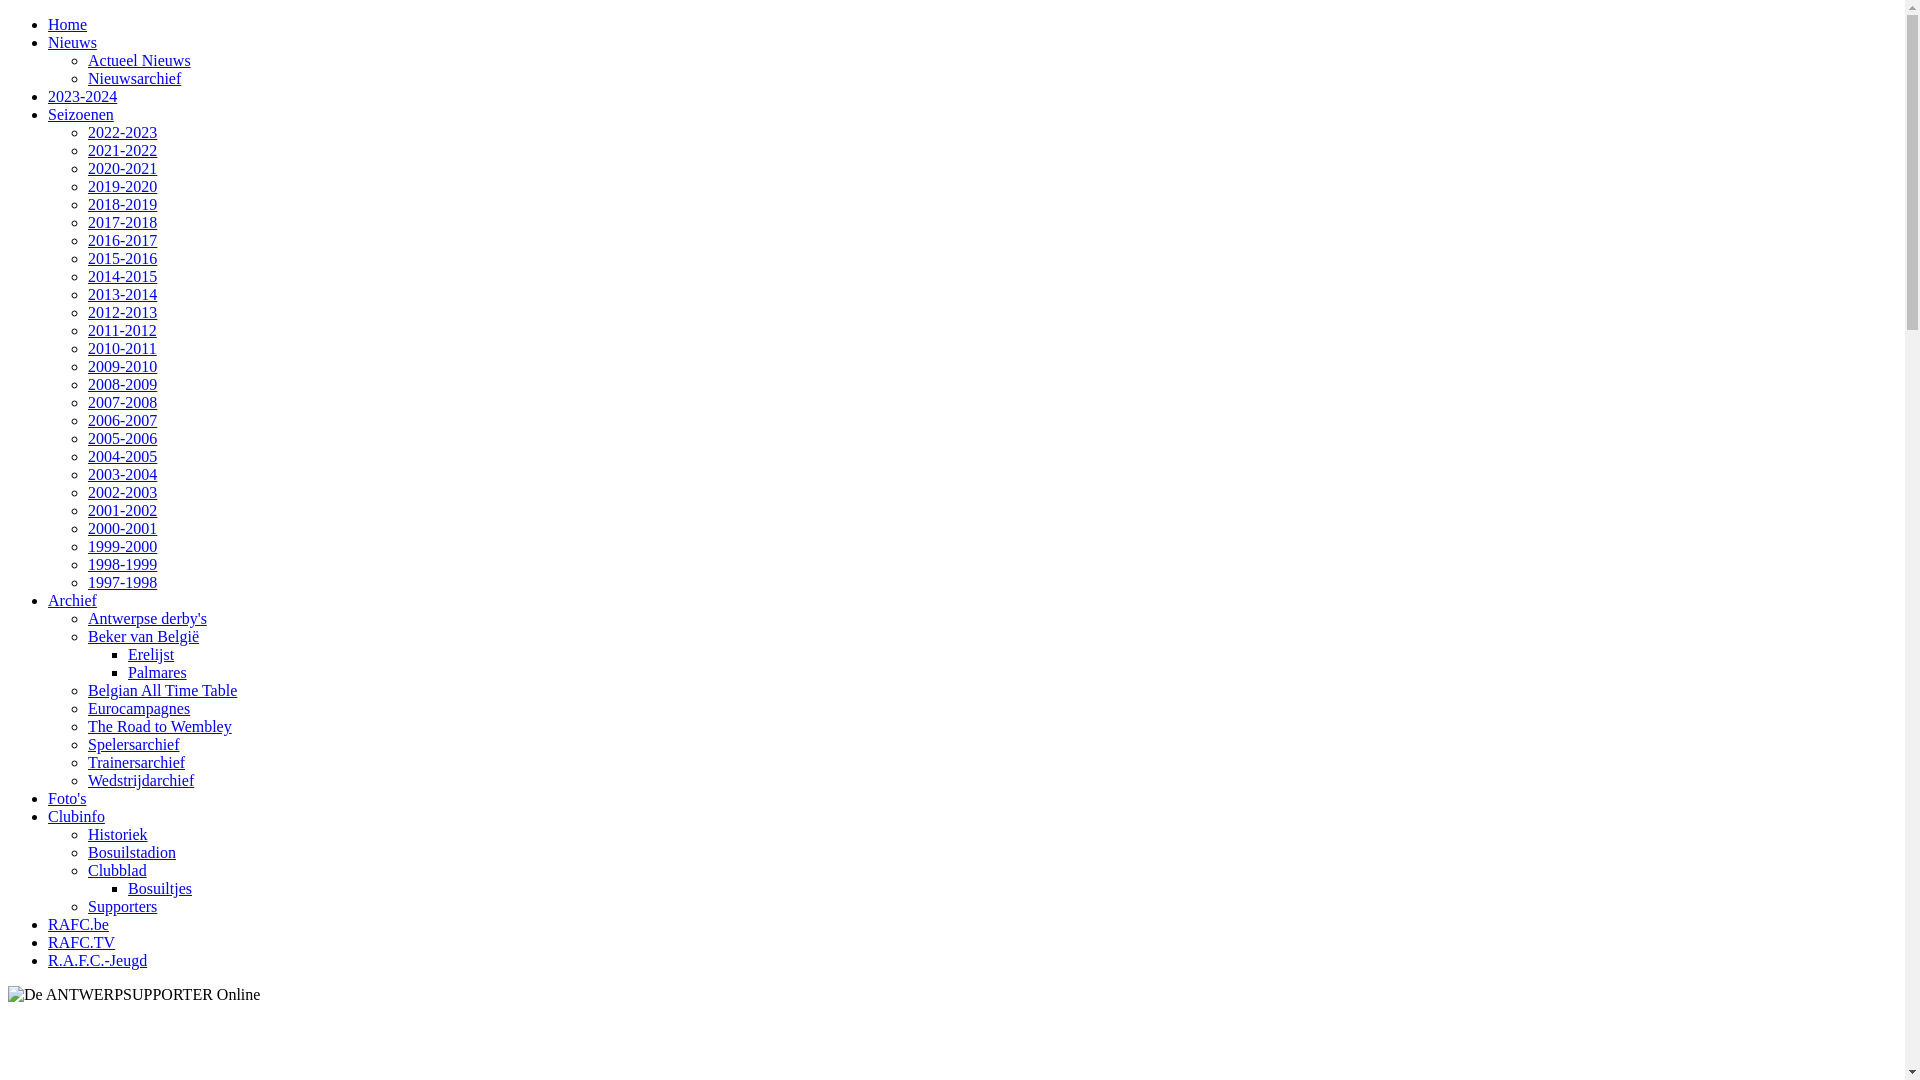 Image resolution: width=1920 pixels, height=1080 pixels. What do you see at coordinates (122, 132) in the screenshot?
I see `2022-2023` at bounding box center [122, 132].